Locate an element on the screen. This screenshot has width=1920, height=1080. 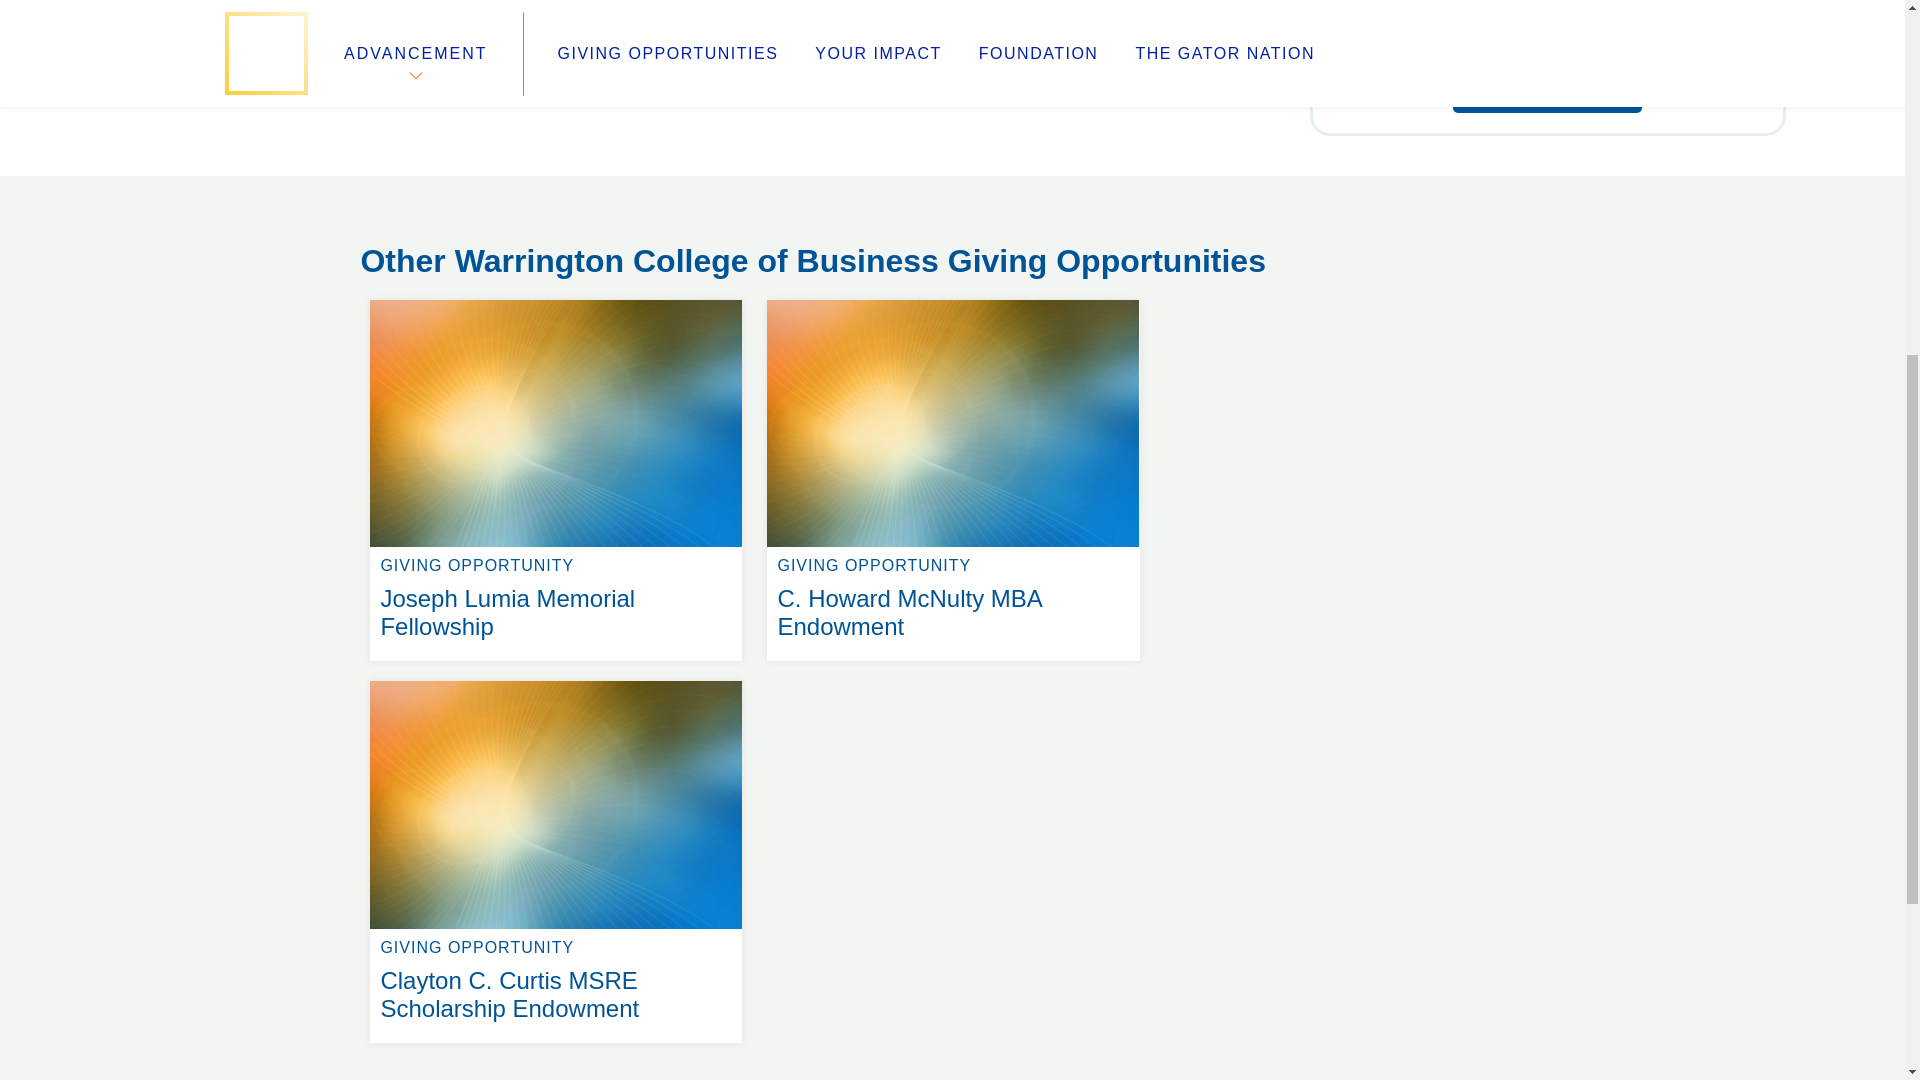
Foundation Board is located at coordinates (417, 238).